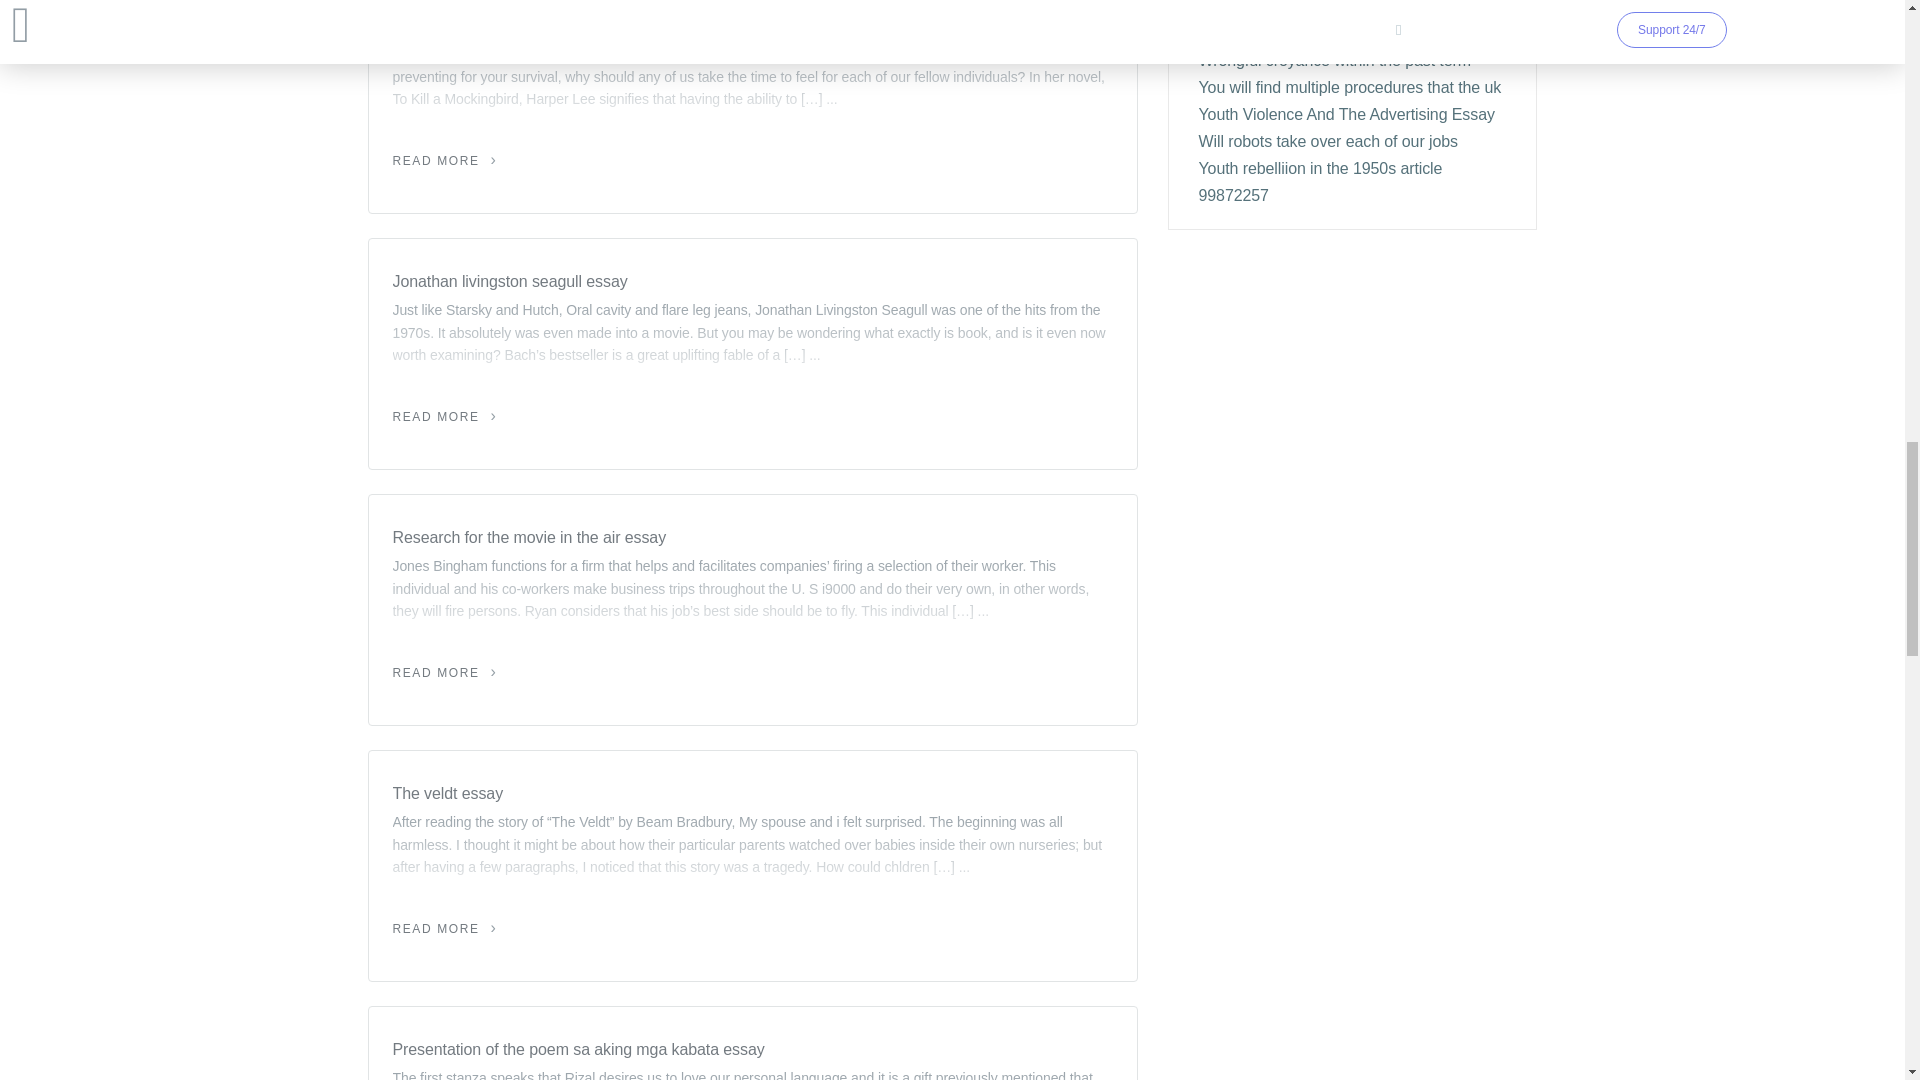  I want to click on READ MORE, so click(444, 417).